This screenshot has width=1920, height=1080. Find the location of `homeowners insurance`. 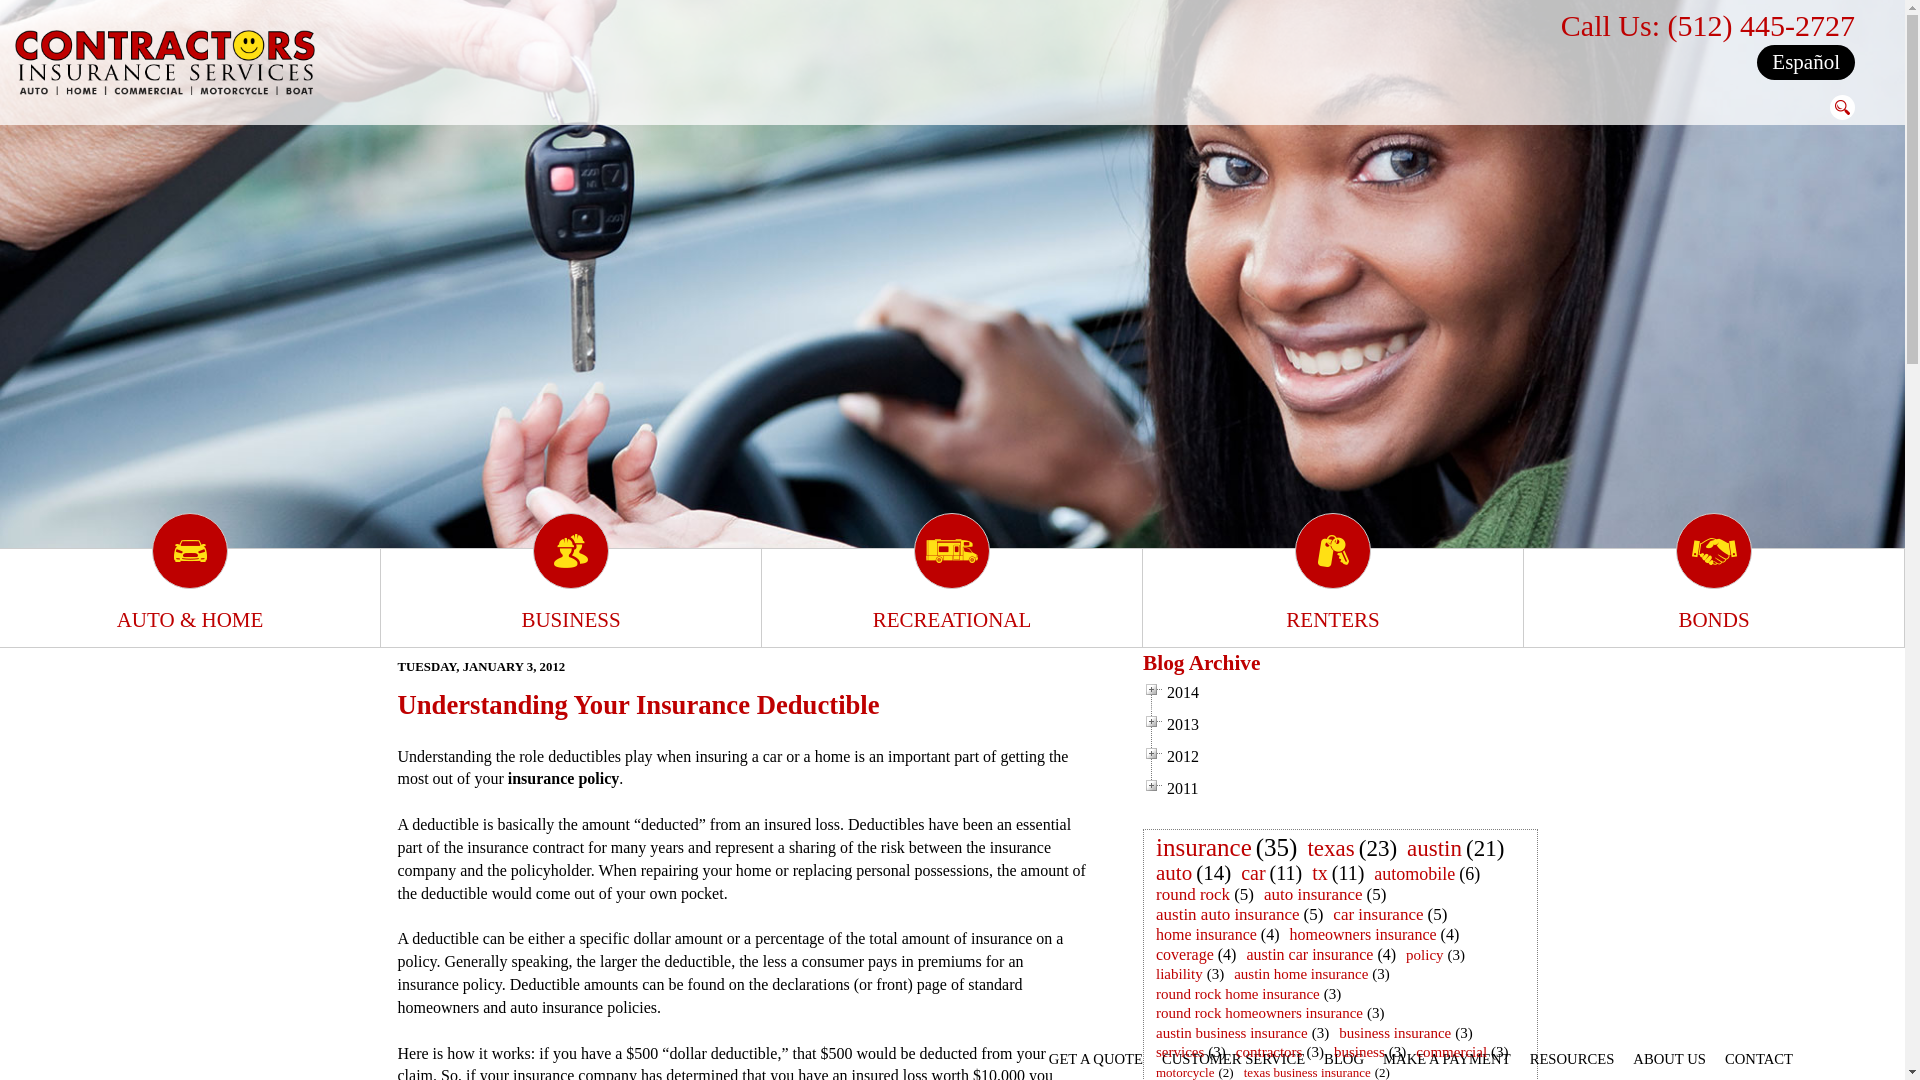

homeowners insurance is located at coordinates (1364, 934).